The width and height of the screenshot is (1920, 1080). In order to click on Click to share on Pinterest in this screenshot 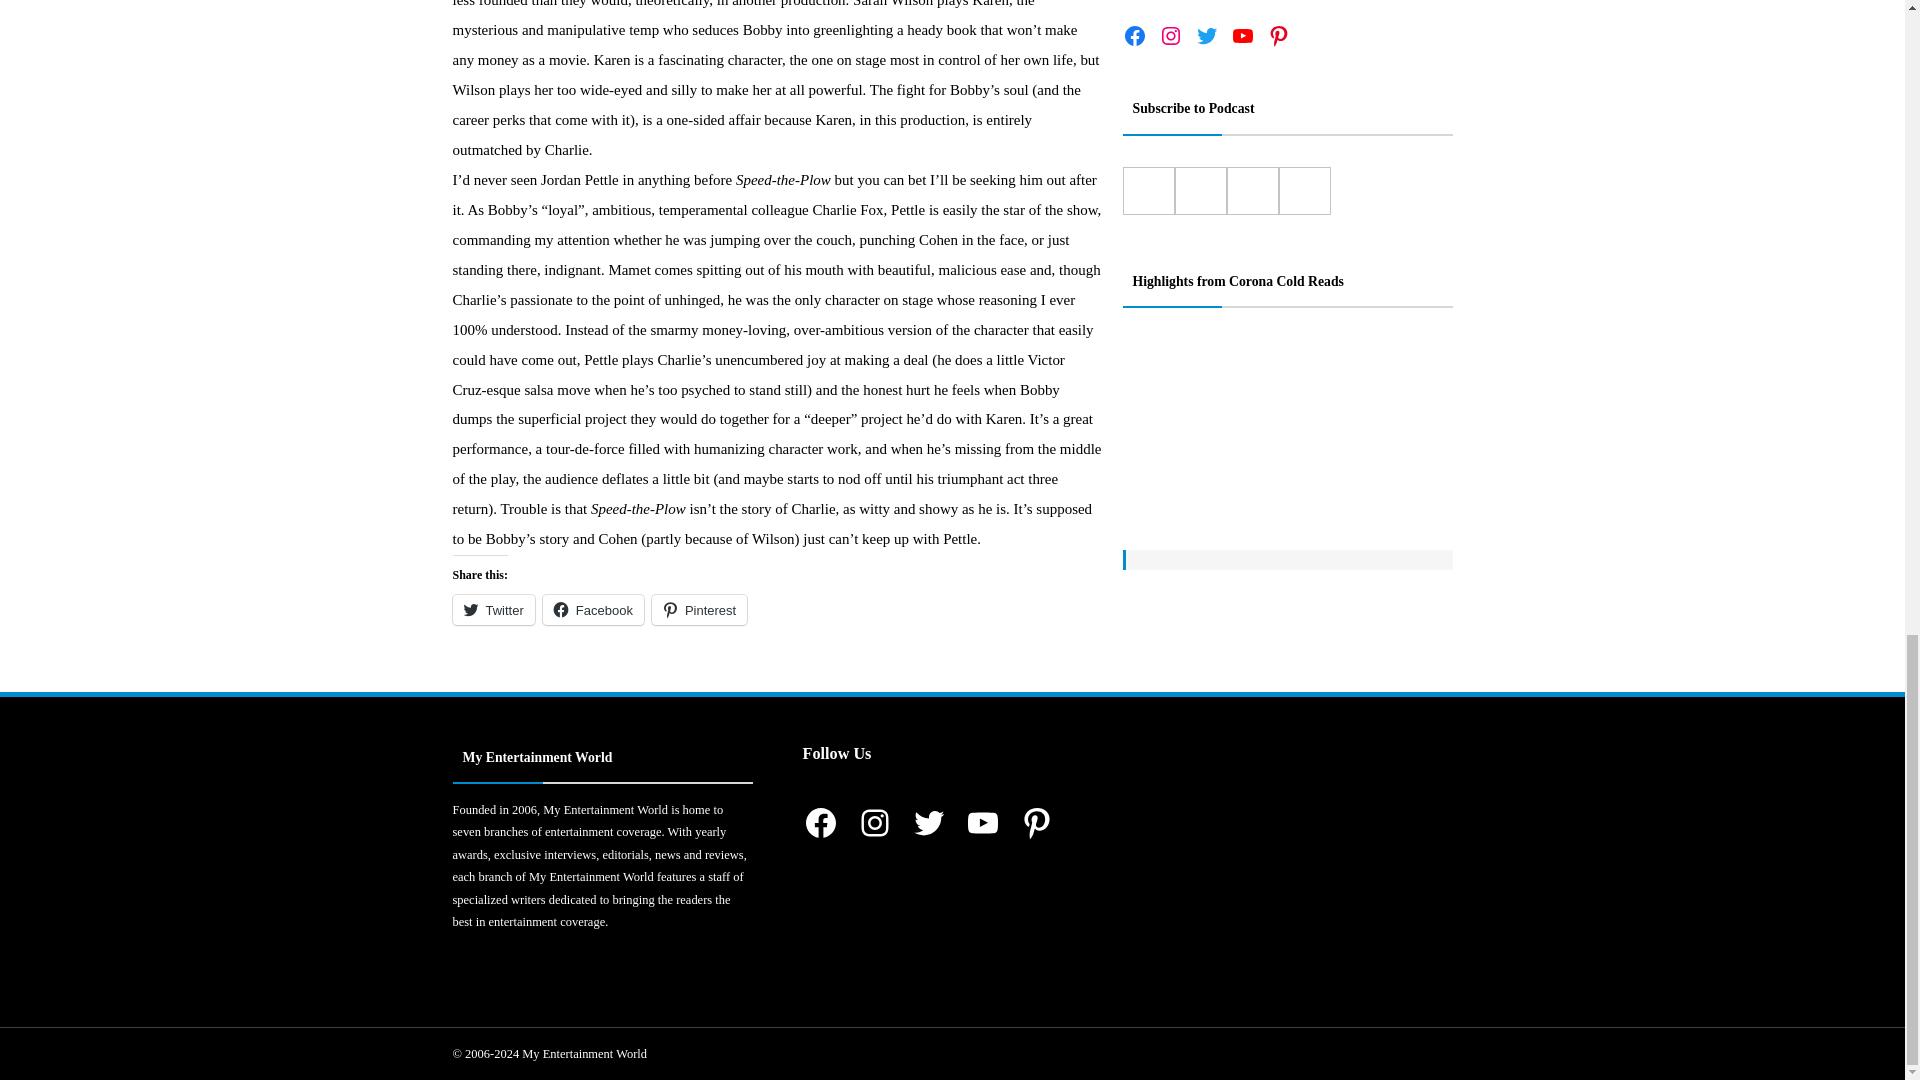, I will do `click(699, 610)`.